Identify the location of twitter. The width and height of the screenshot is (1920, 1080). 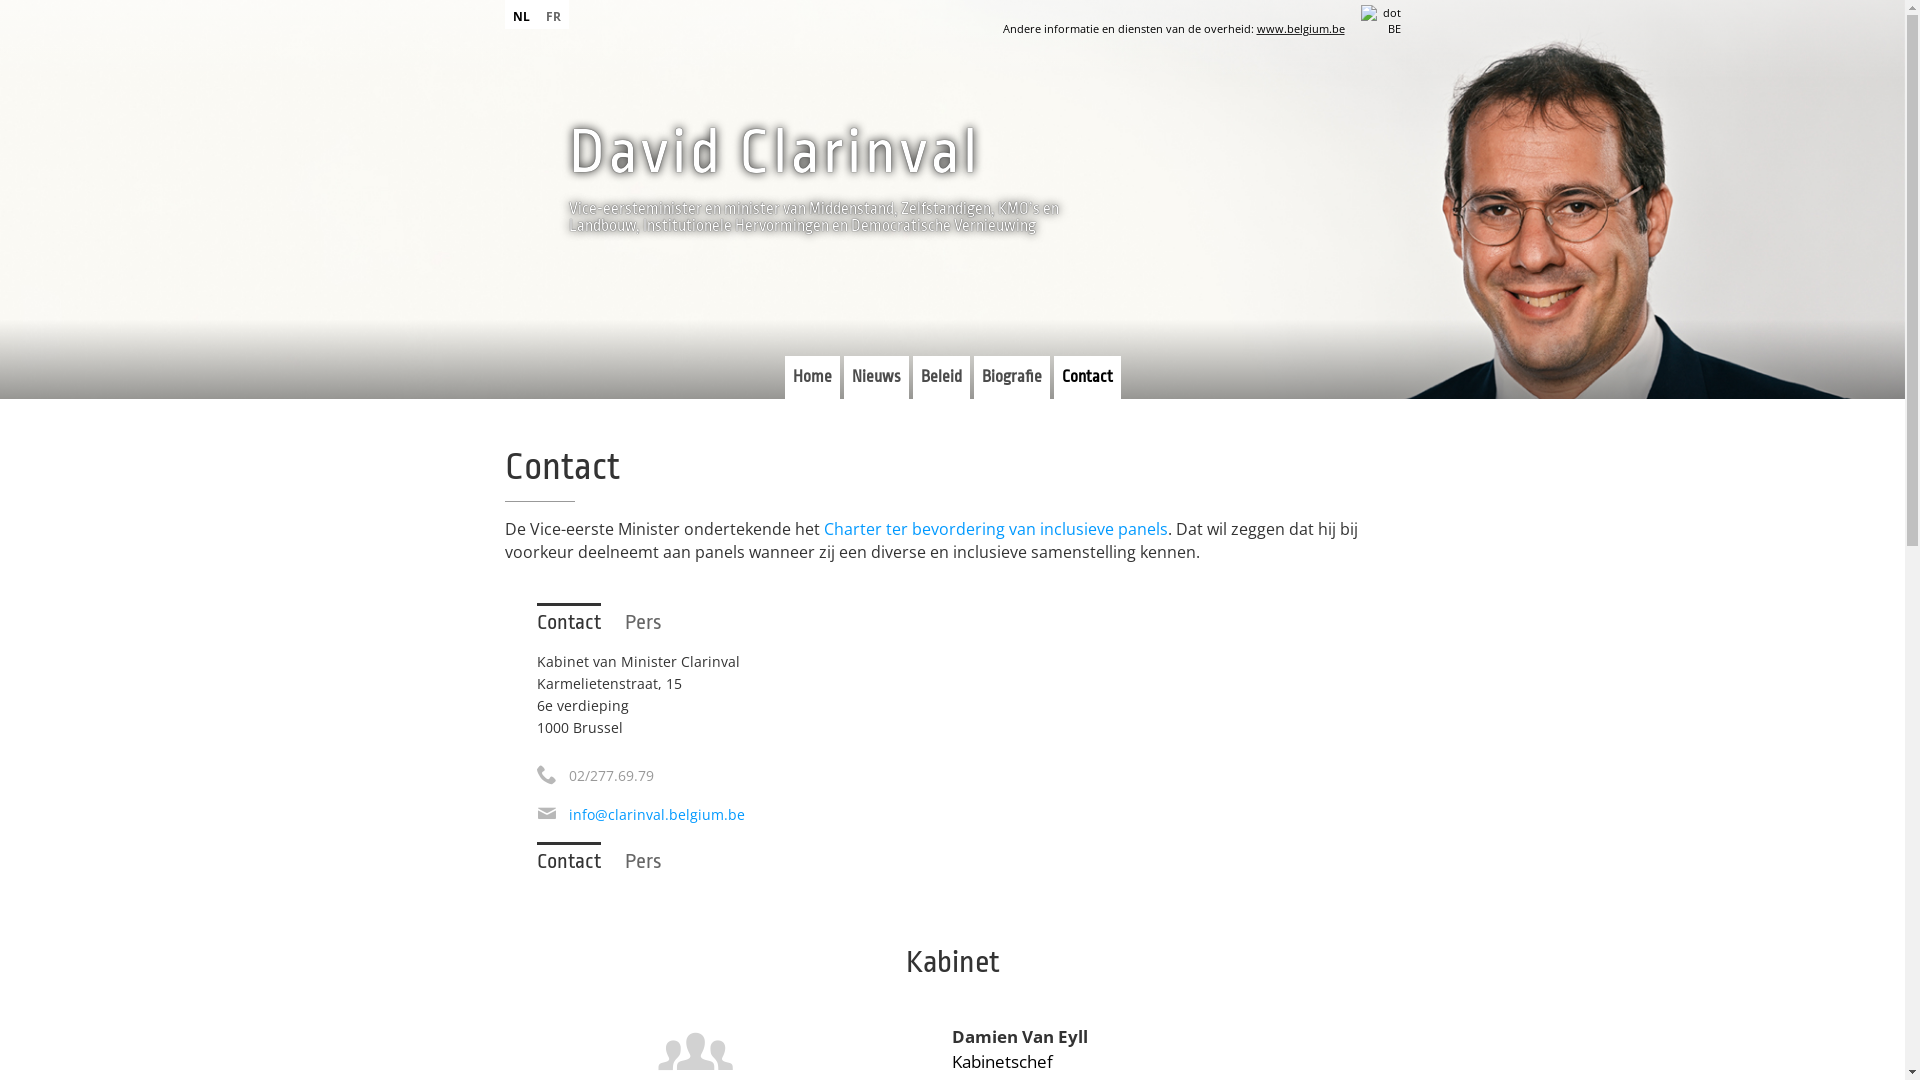
(584, 276).